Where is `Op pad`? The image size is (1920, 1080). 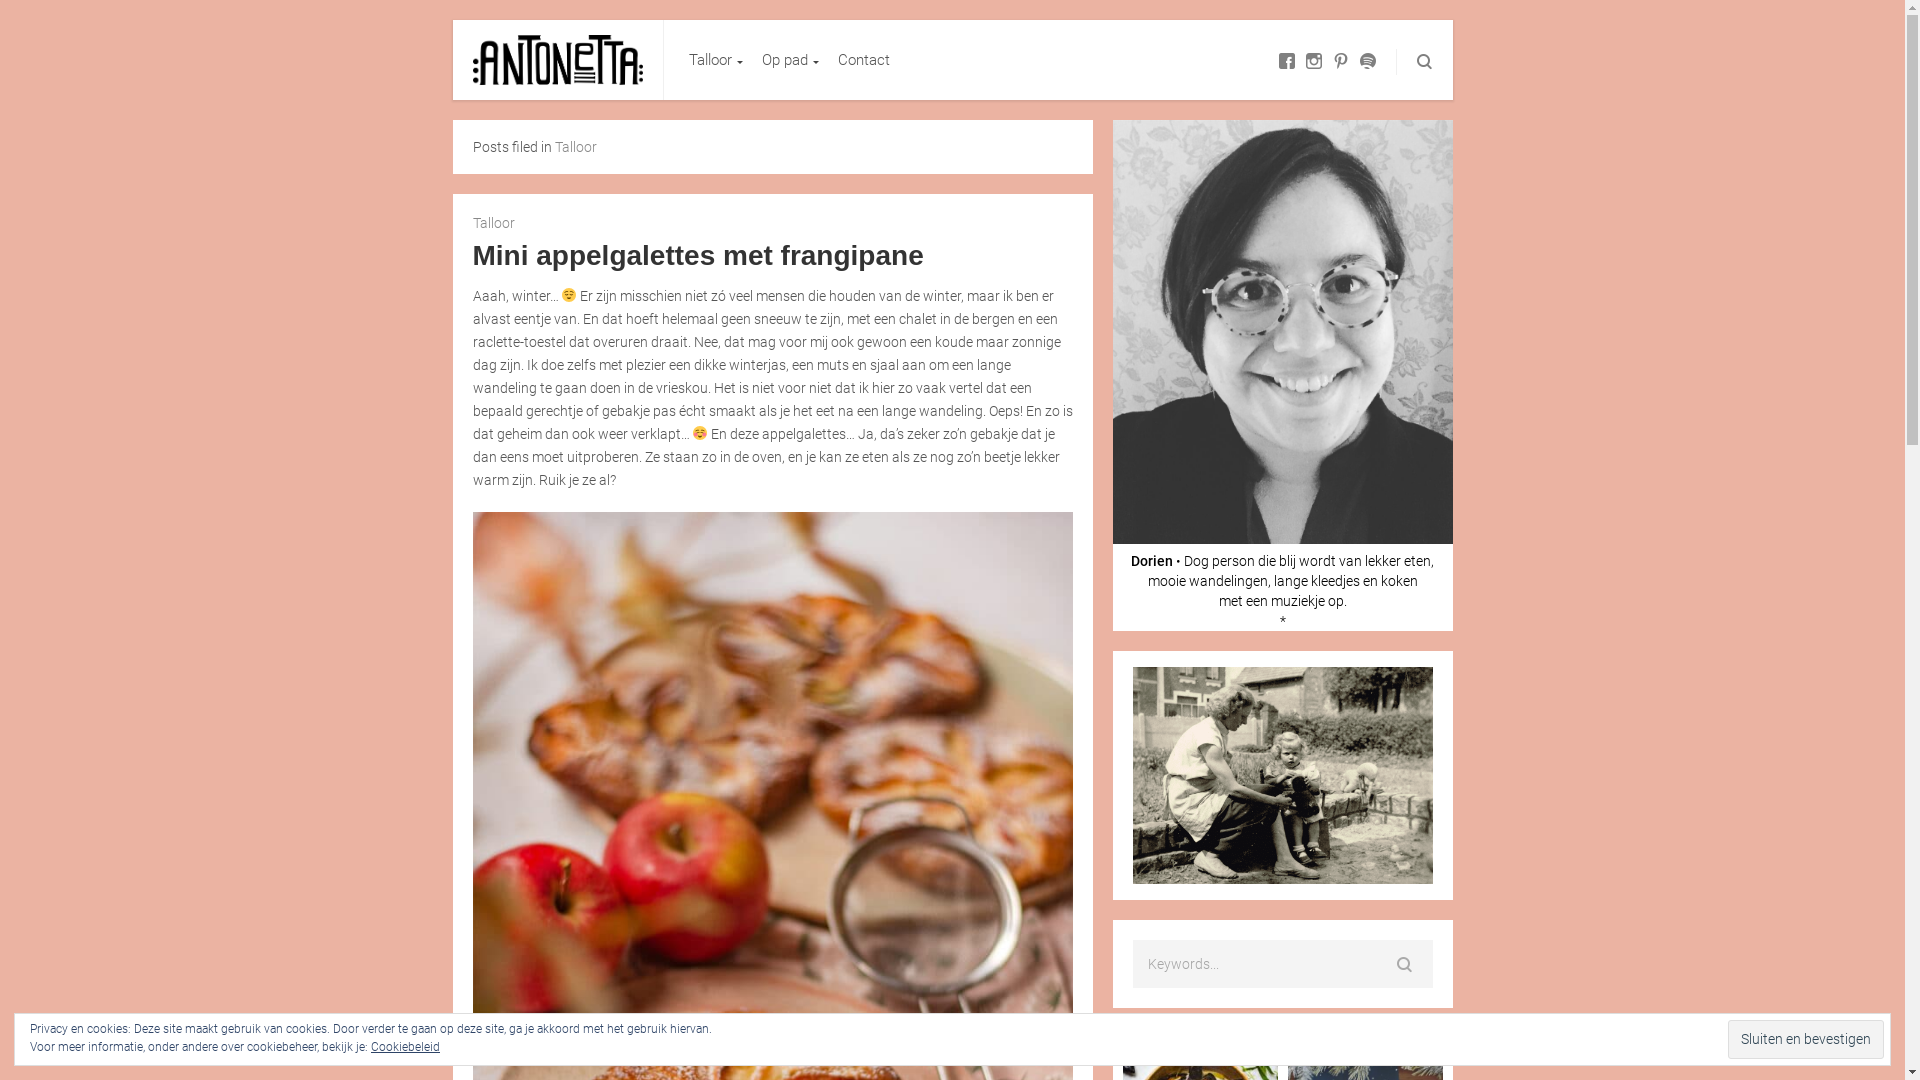 Op pad is located at coordinates (788, 60).